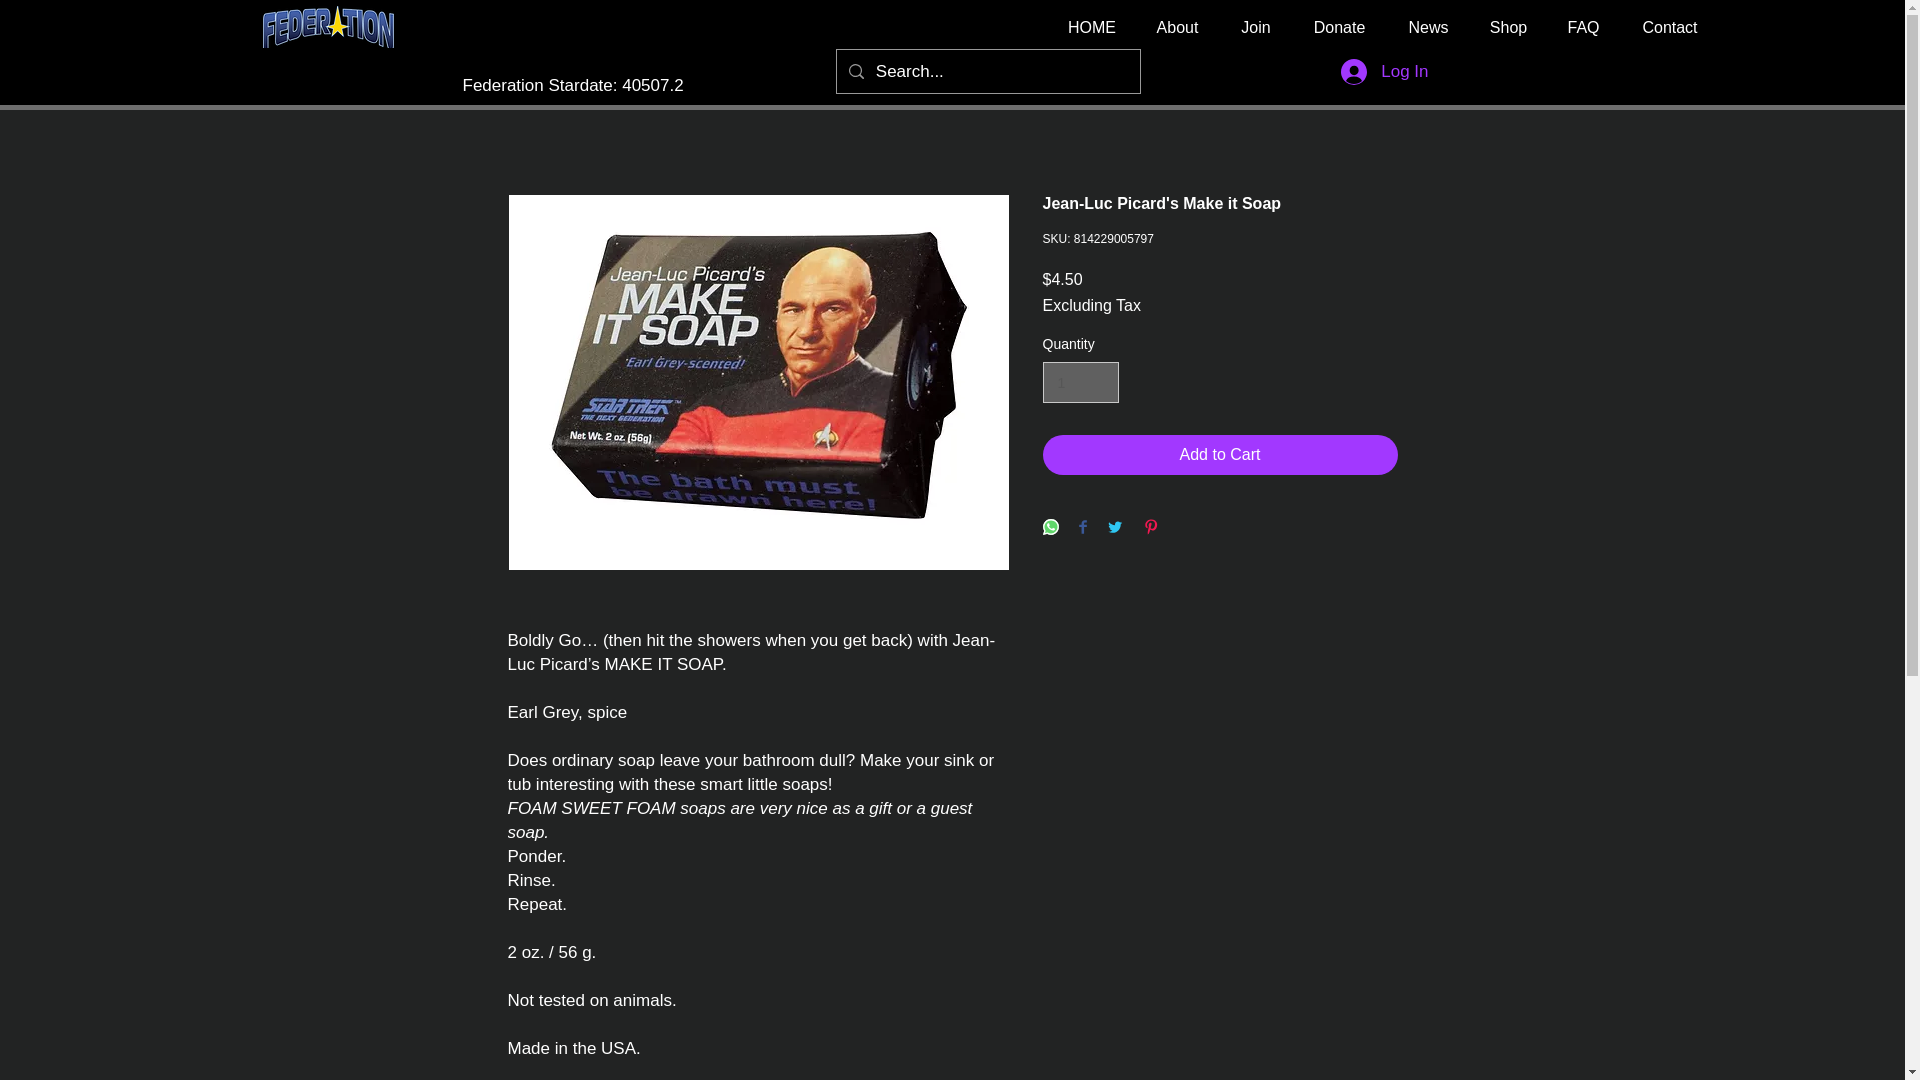 Image resolution: width=1920 pixels, height=1080 pixels. What do you see at coordinates (1428, 27) in the screenshot?
I see `News` at bounding box center [1428, 27].